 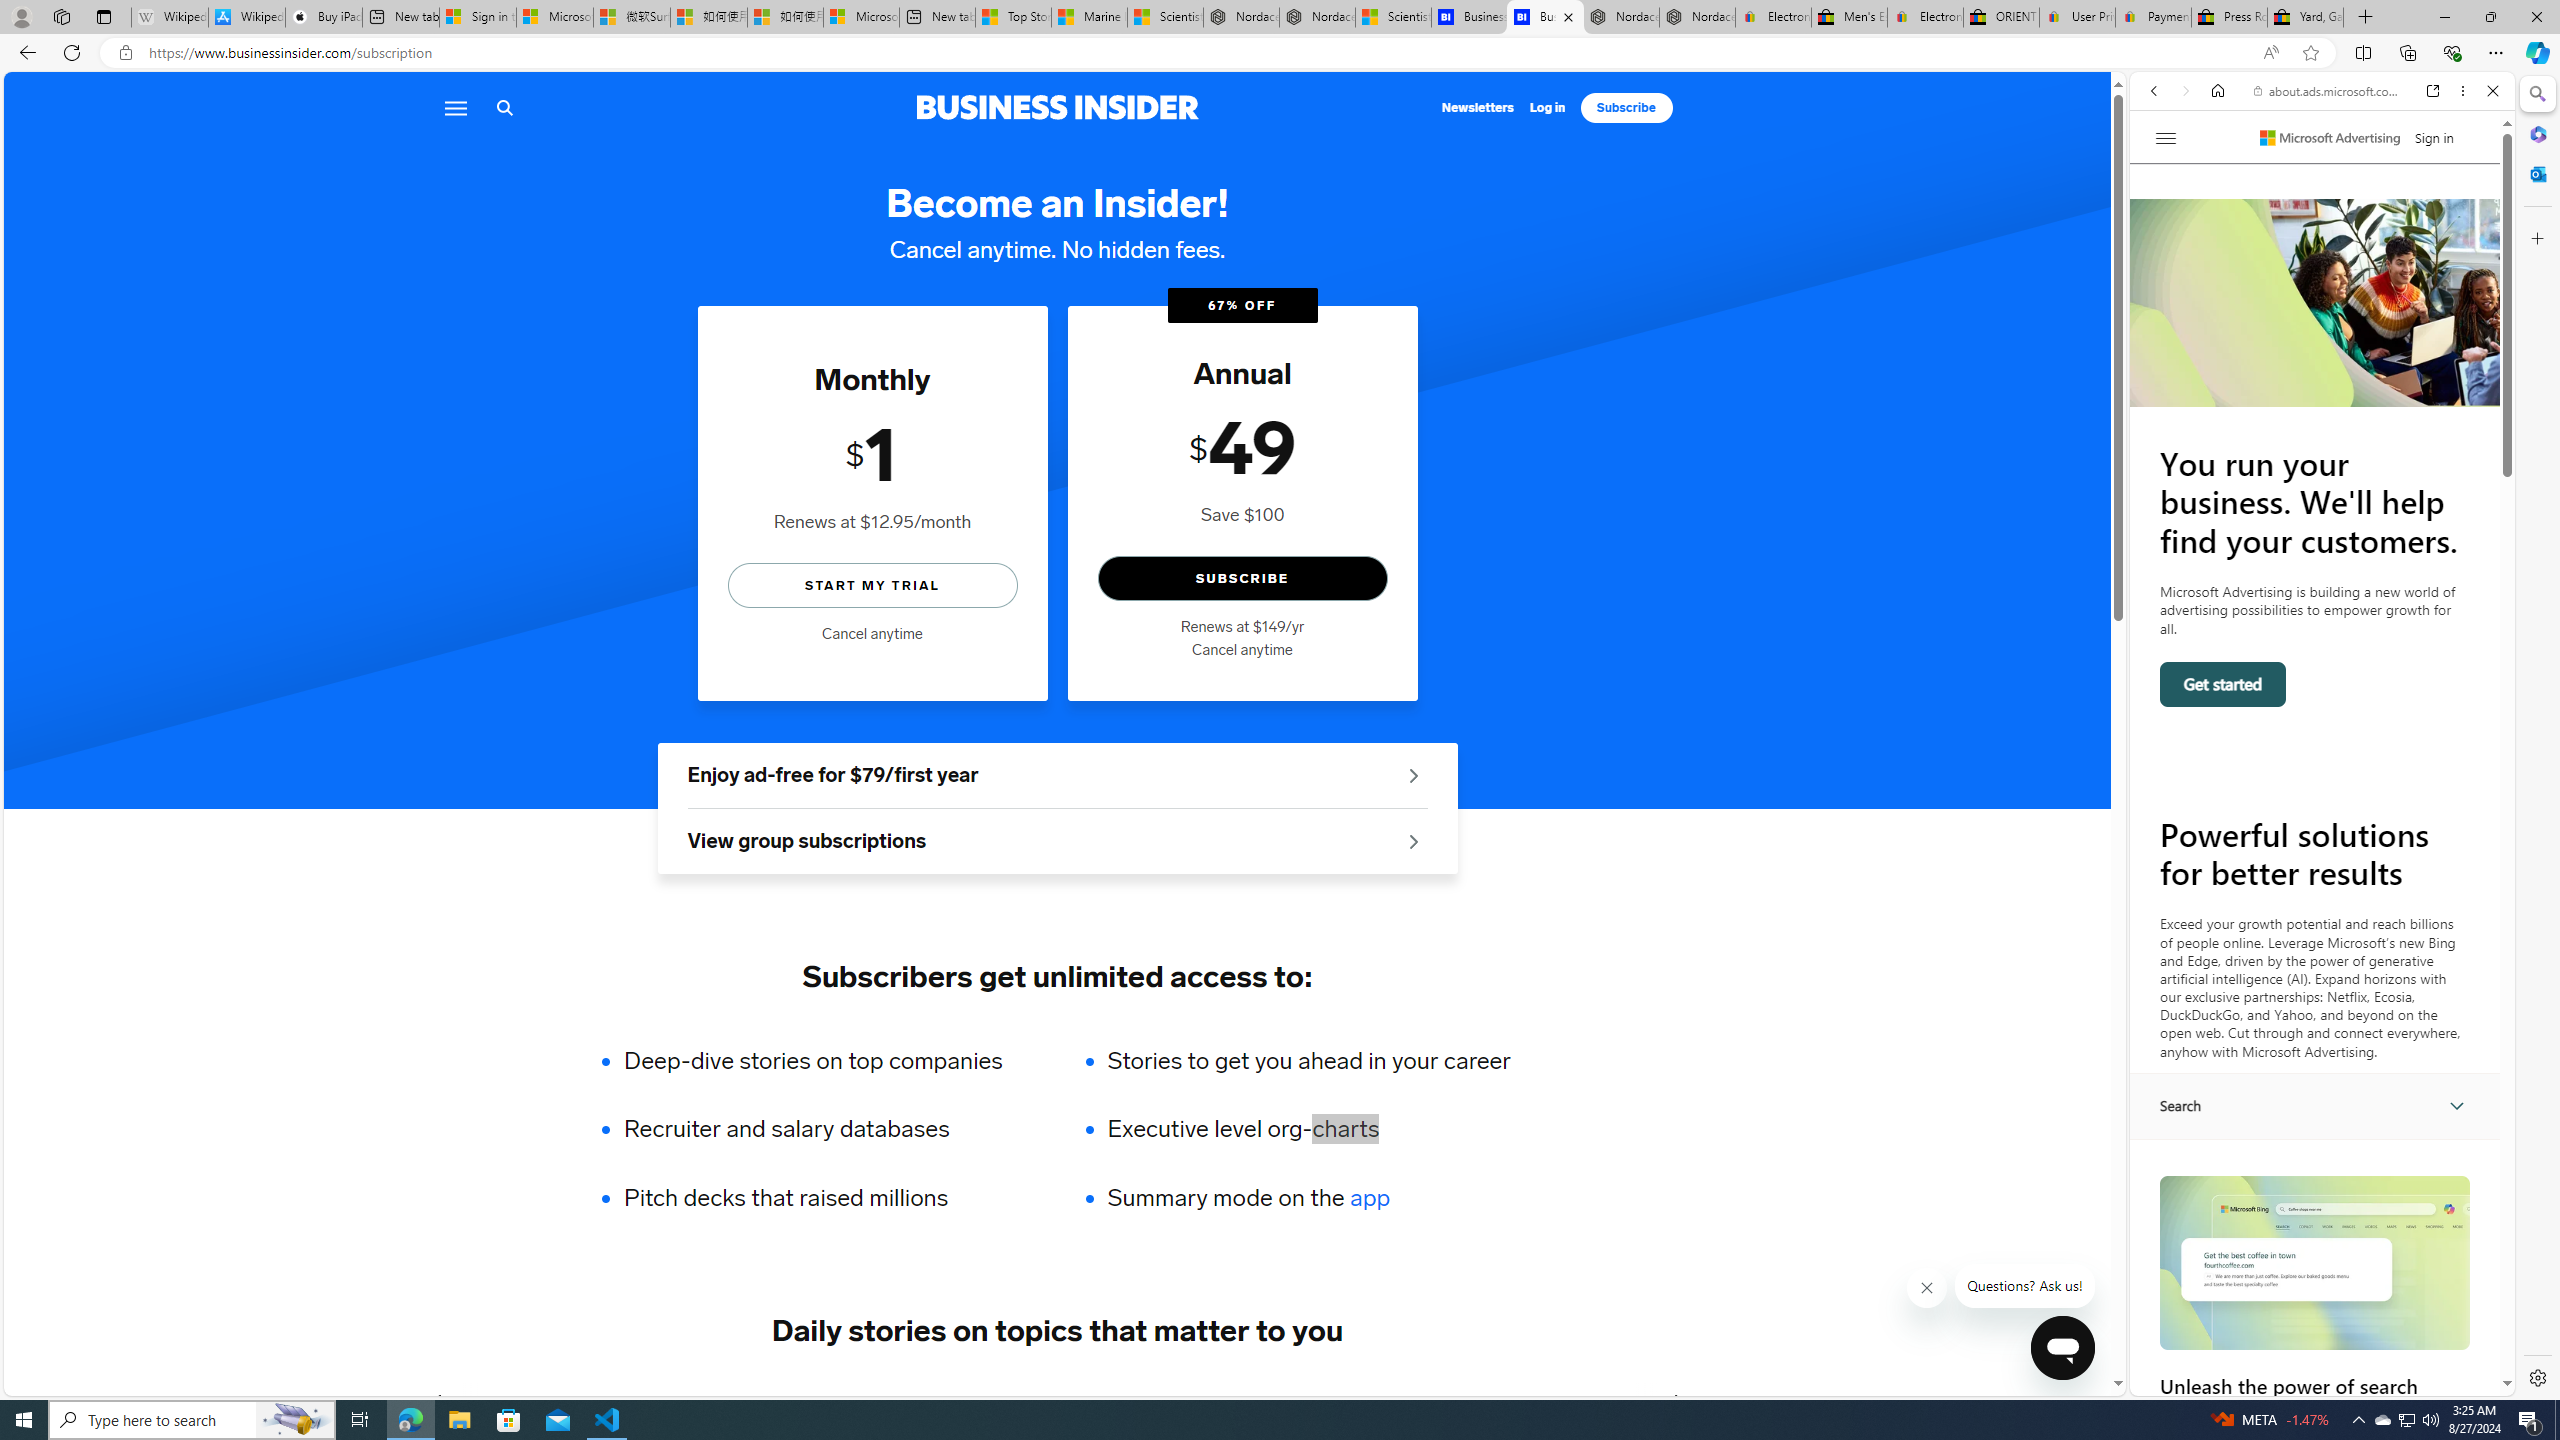 What do you see at coordinates (504, 108) in the screenshot?
I see `Search icon` at bounding box center [504, 108].